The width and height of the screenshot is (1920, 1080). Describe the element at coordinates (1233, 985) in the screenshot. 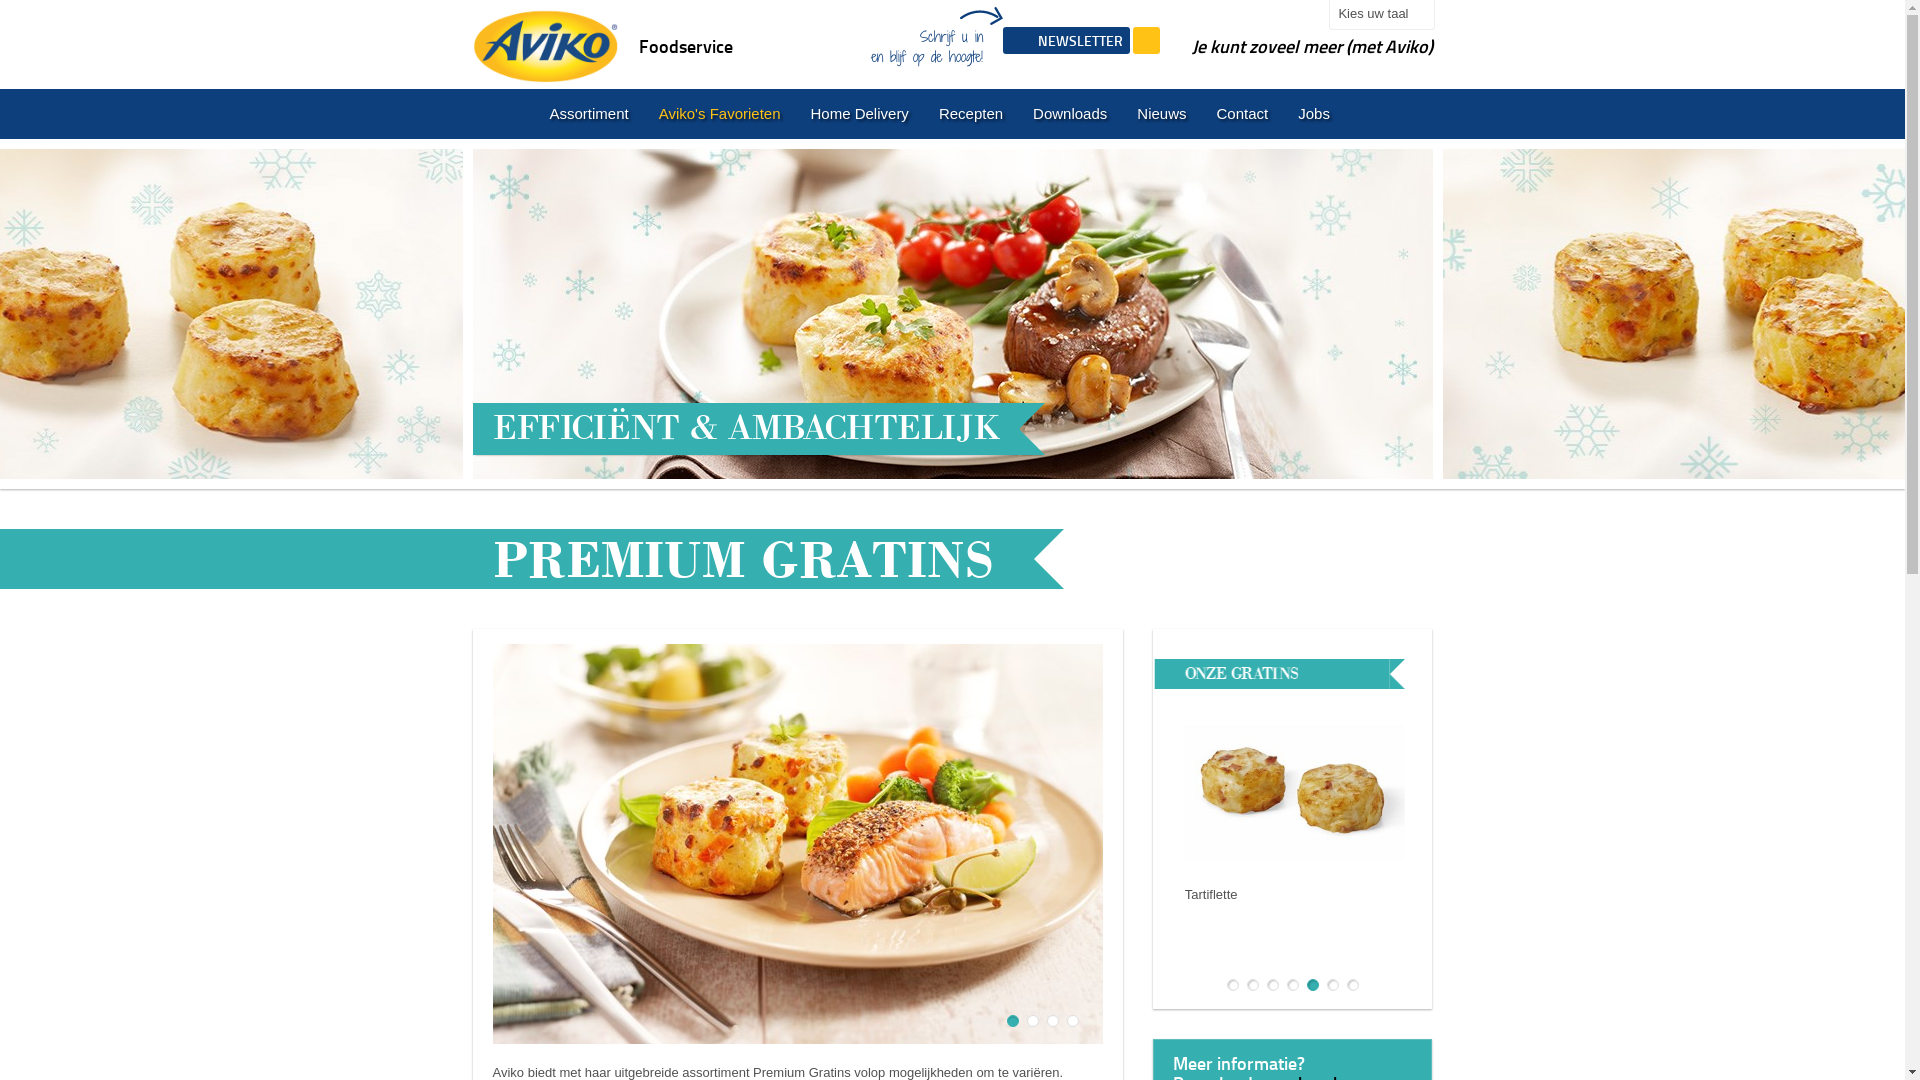

I see `1` at that location.